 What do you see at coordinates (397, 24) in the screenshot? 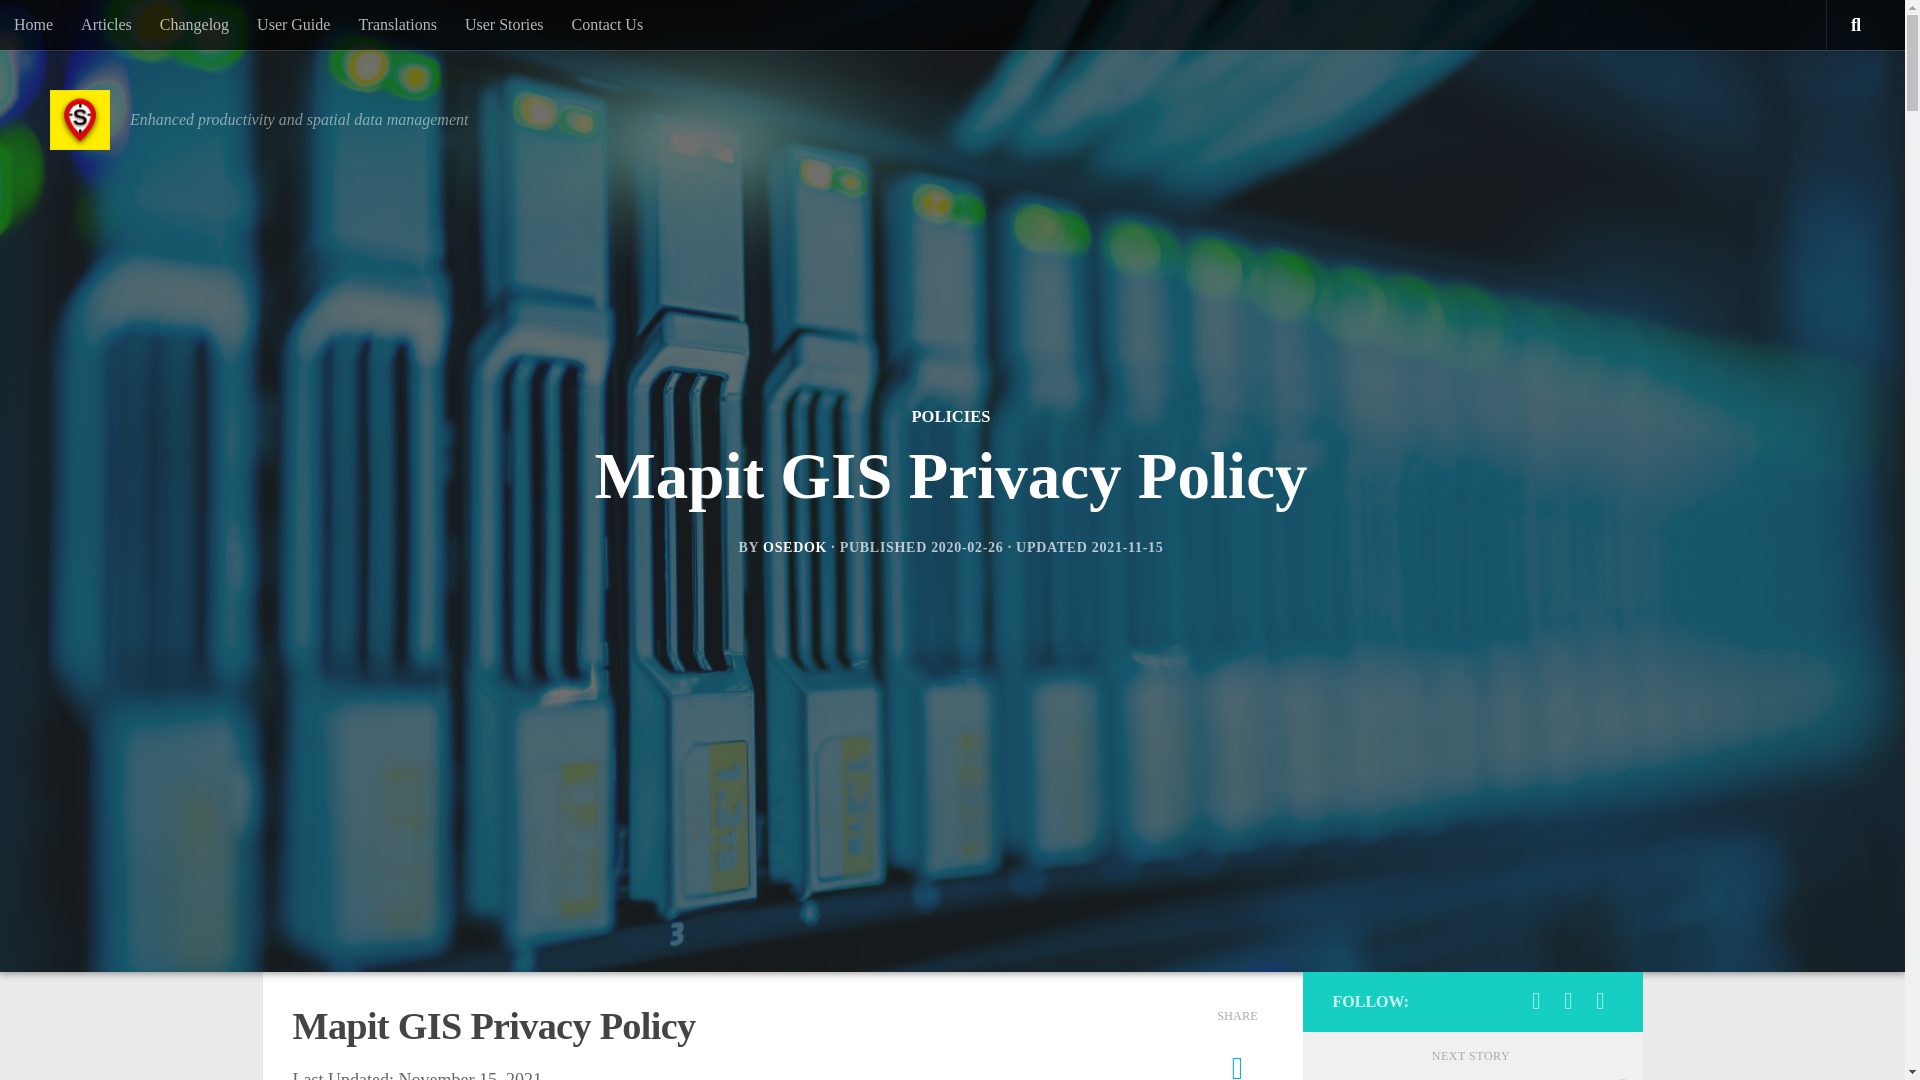
I see `Translations` at bounding box center [397, 24].